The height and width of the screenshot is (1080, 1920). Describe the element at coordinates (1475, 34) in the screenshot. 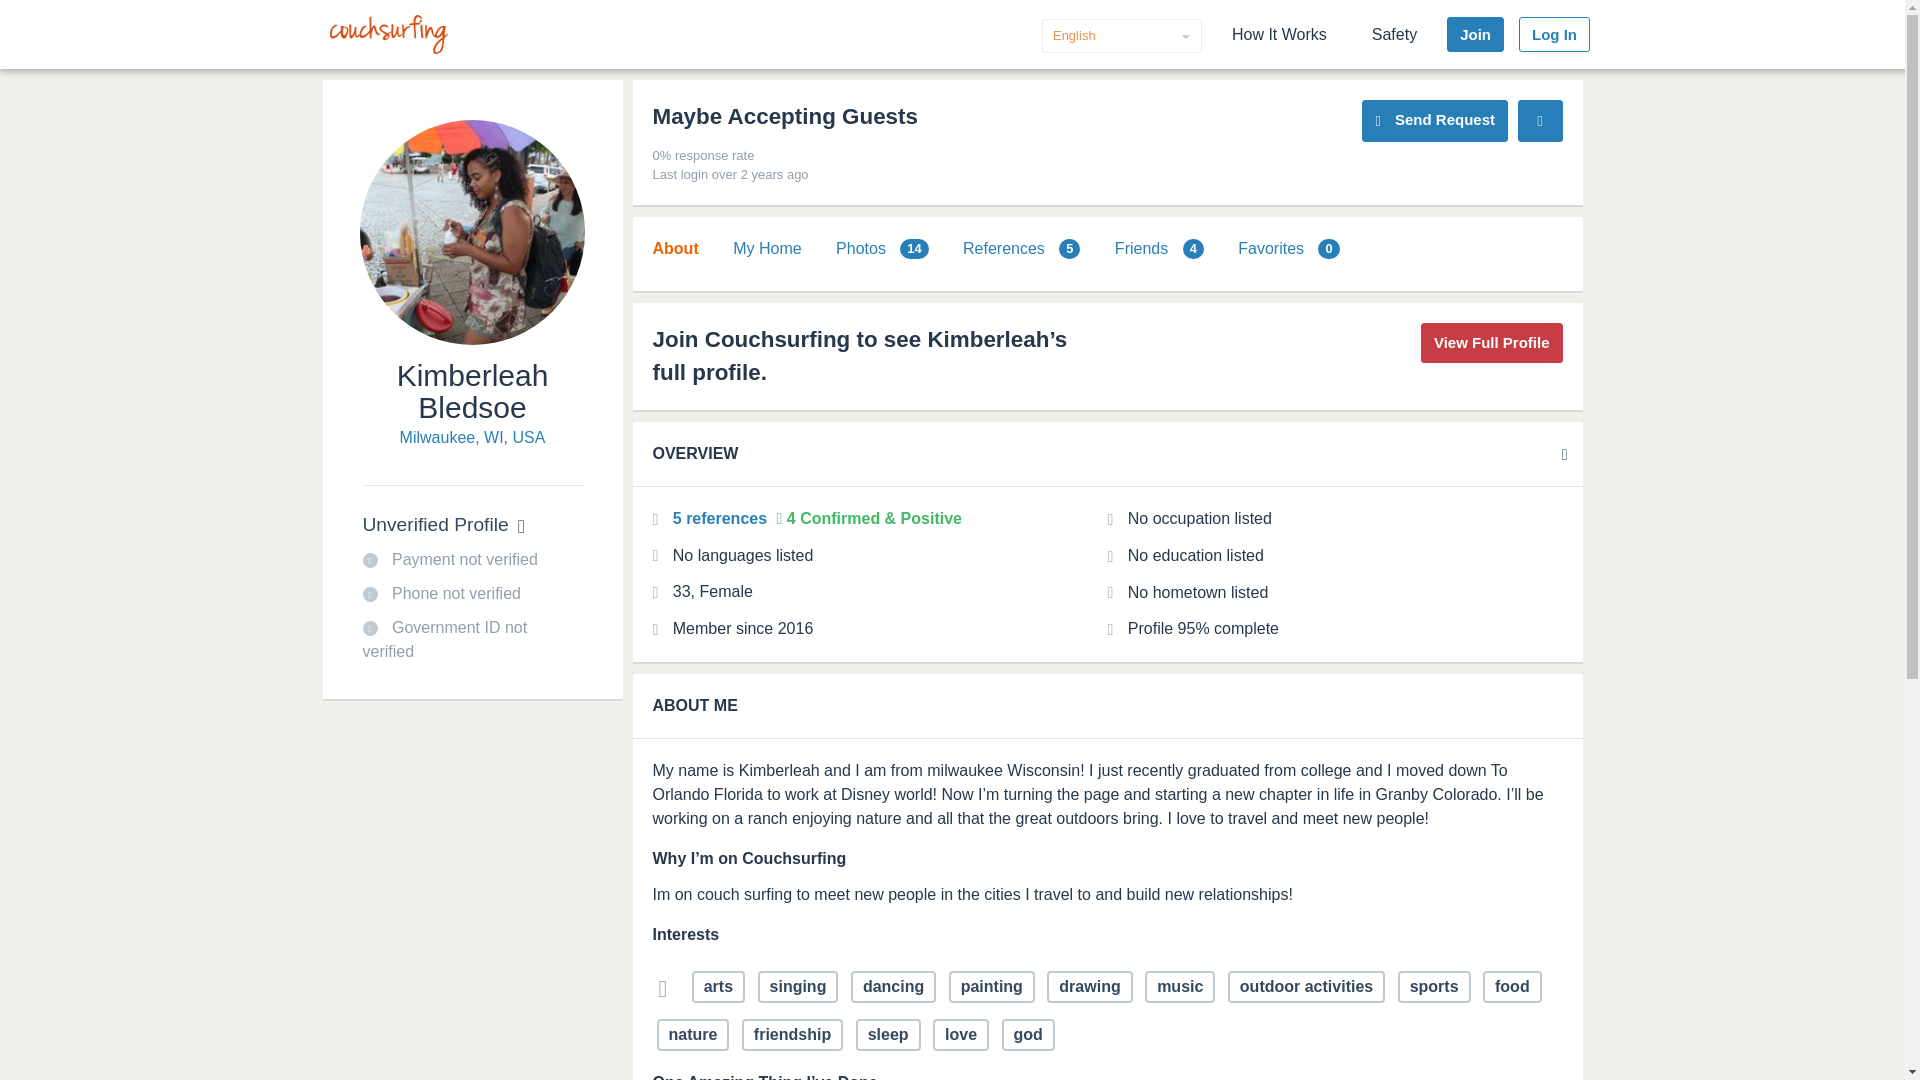

I see `Join` at that location.